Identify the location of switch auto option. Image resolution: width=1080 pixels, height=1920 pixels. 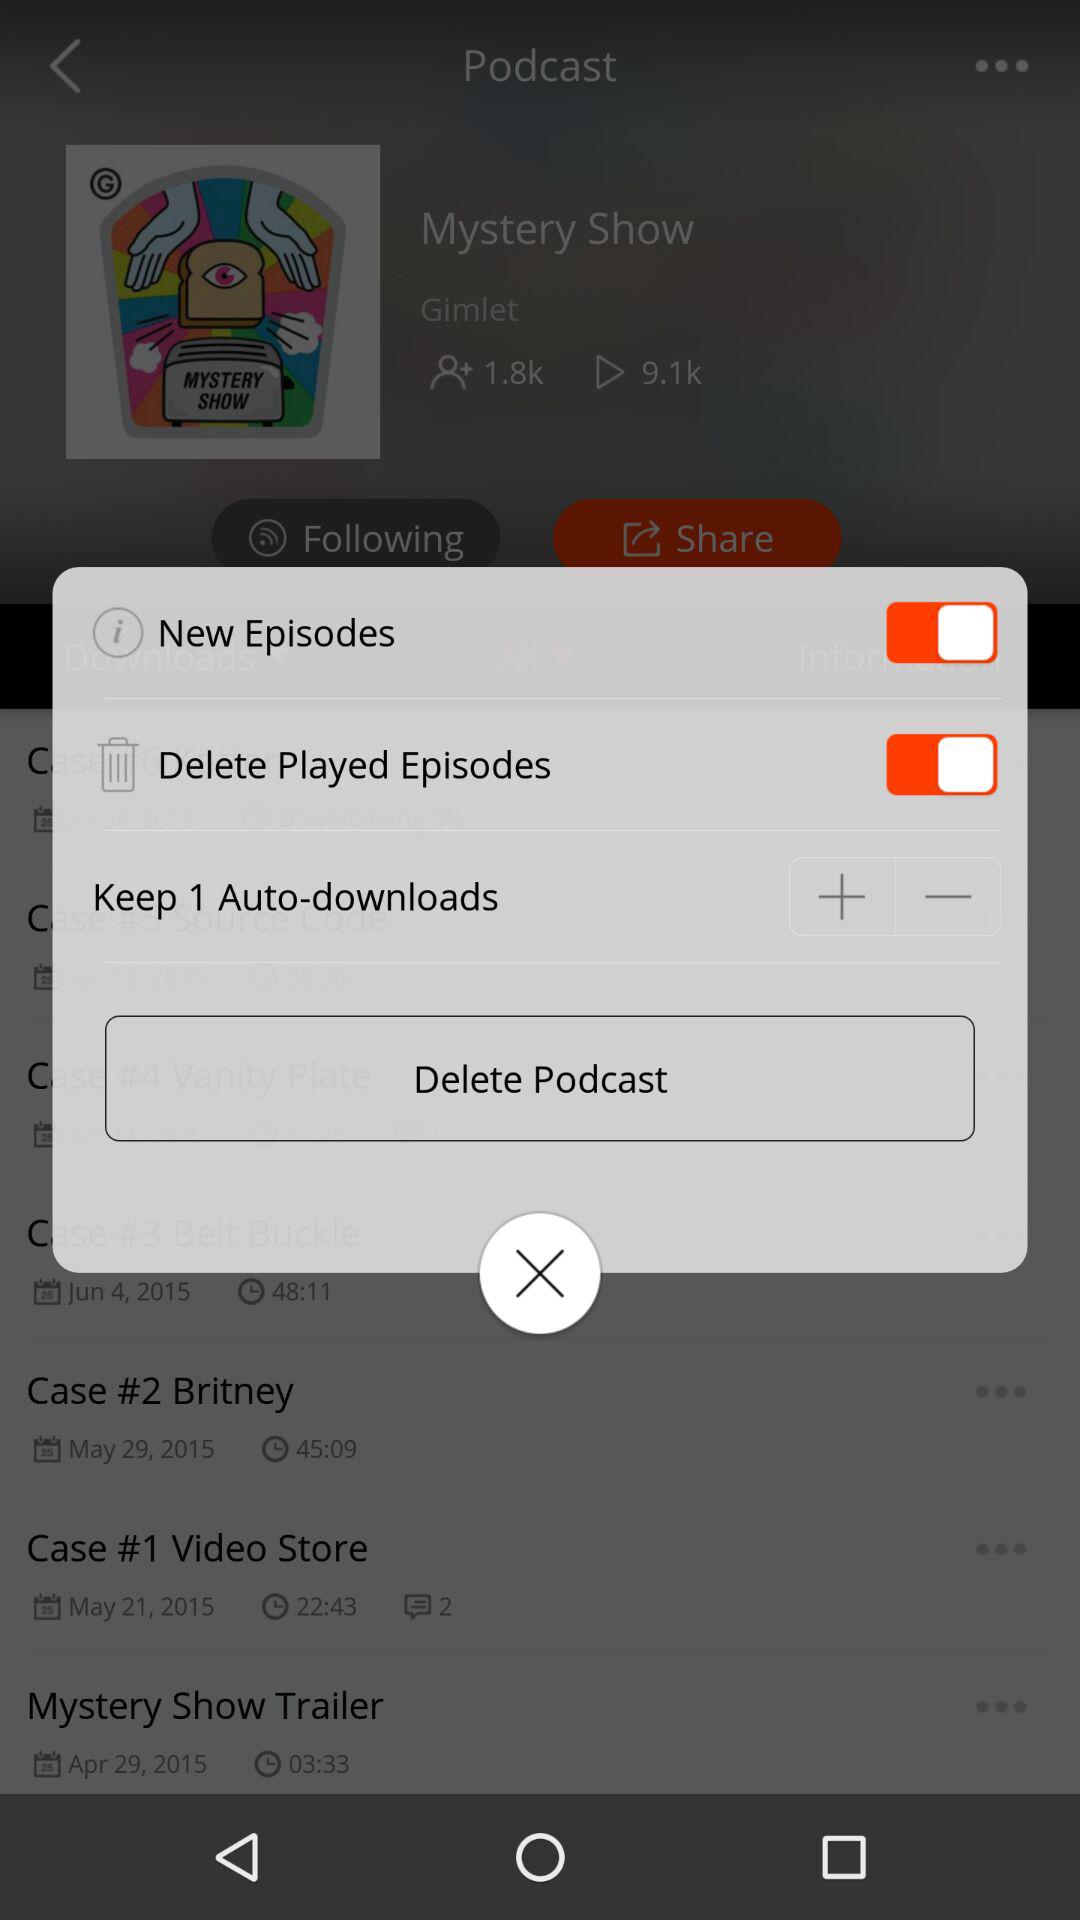
(942, 764).